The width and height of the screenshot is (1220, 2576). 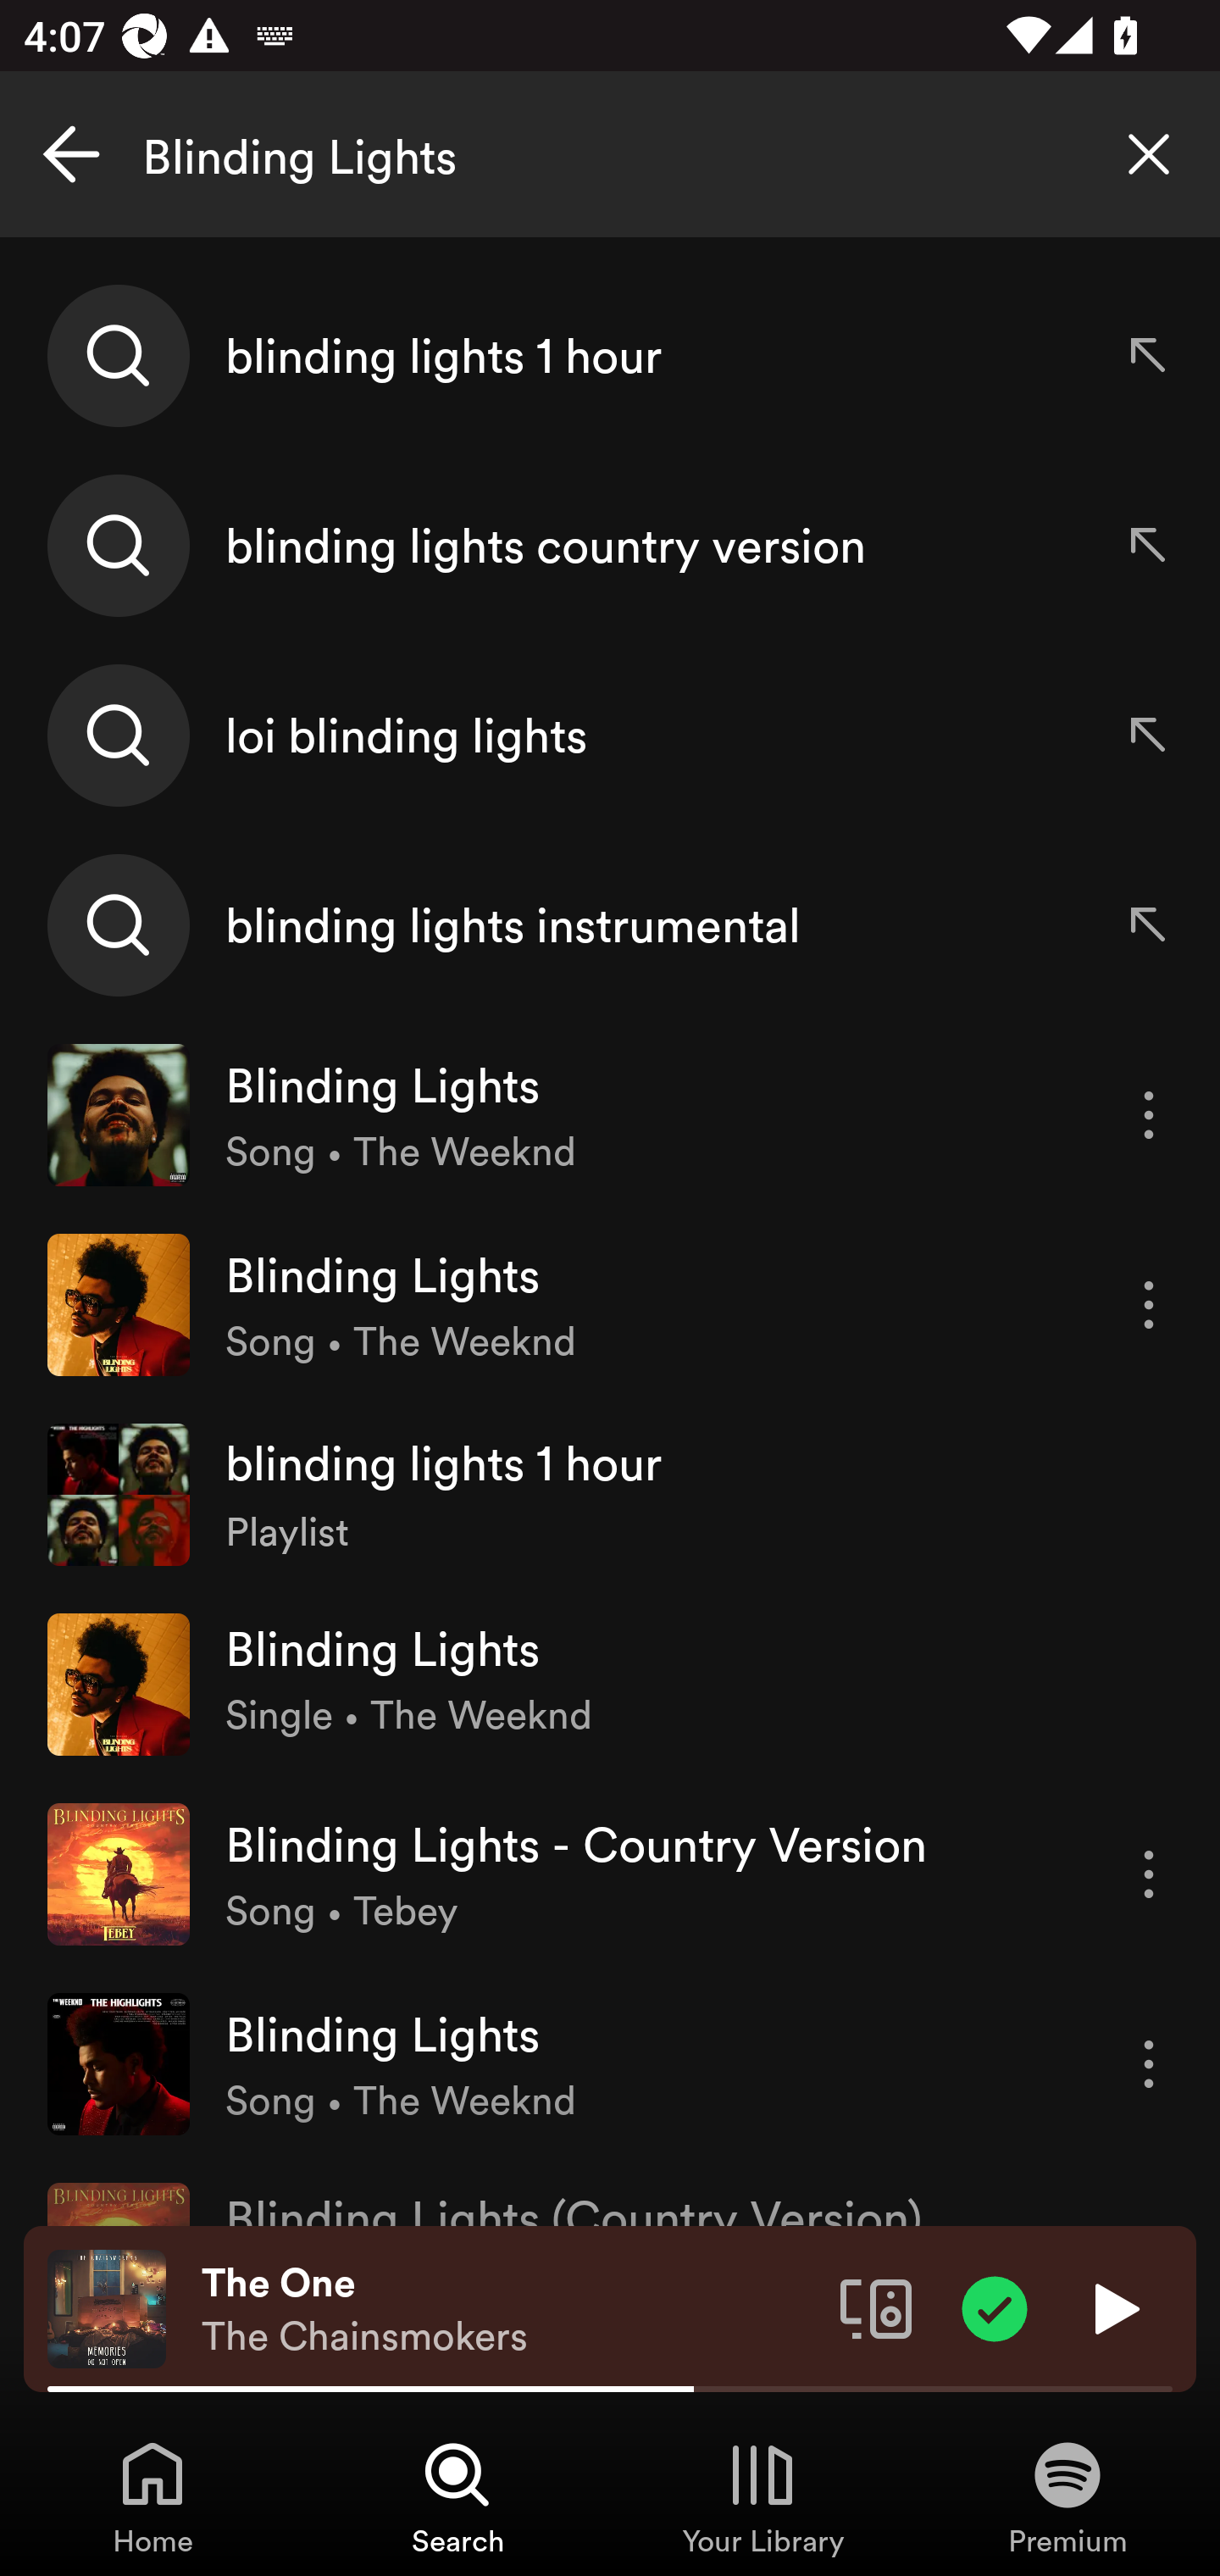 What do you see at coordinates (610, 1493) in the screenshot?
I see `blinding lights 1 hour Playlist` at bounding box center [610, 1493].